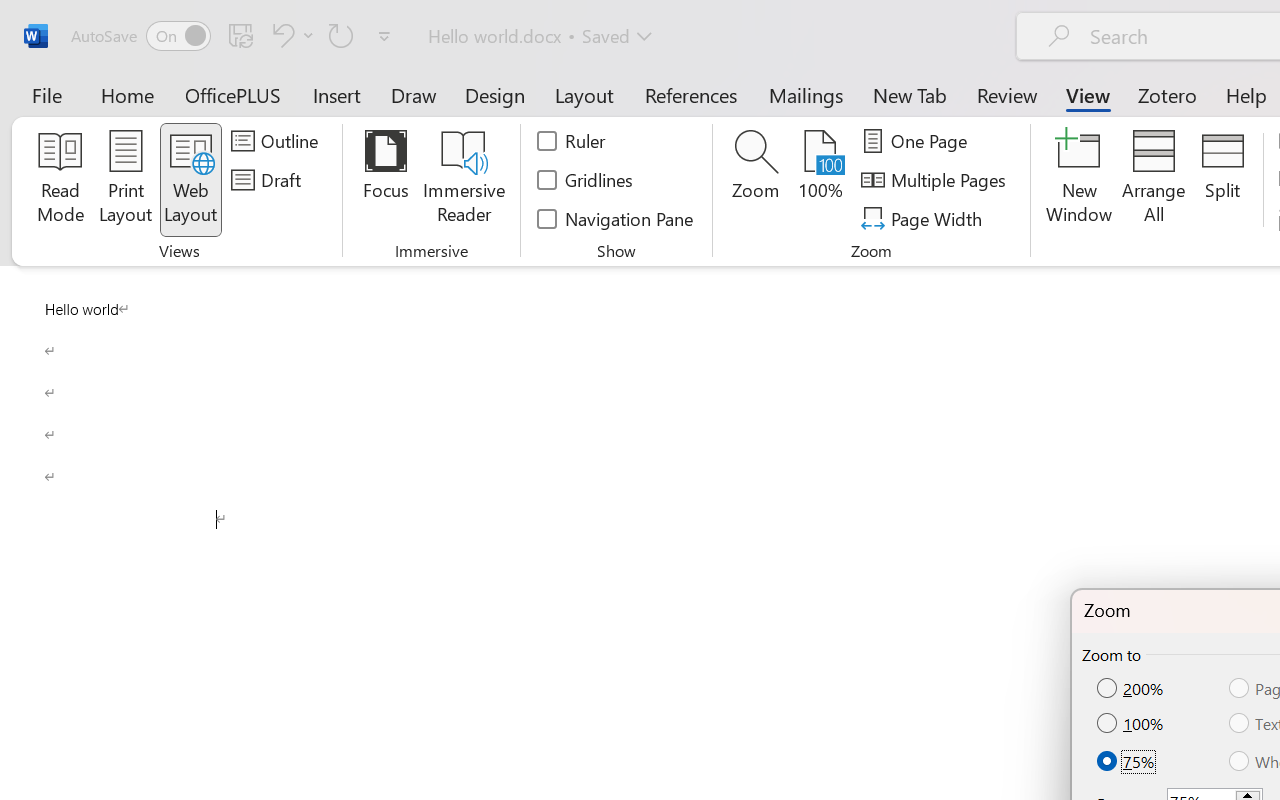 The height and width of the screenshot is (800, 1280). Describe the element at coordinates (924, 218) in the screenshot. I see `Page Width` at that location.